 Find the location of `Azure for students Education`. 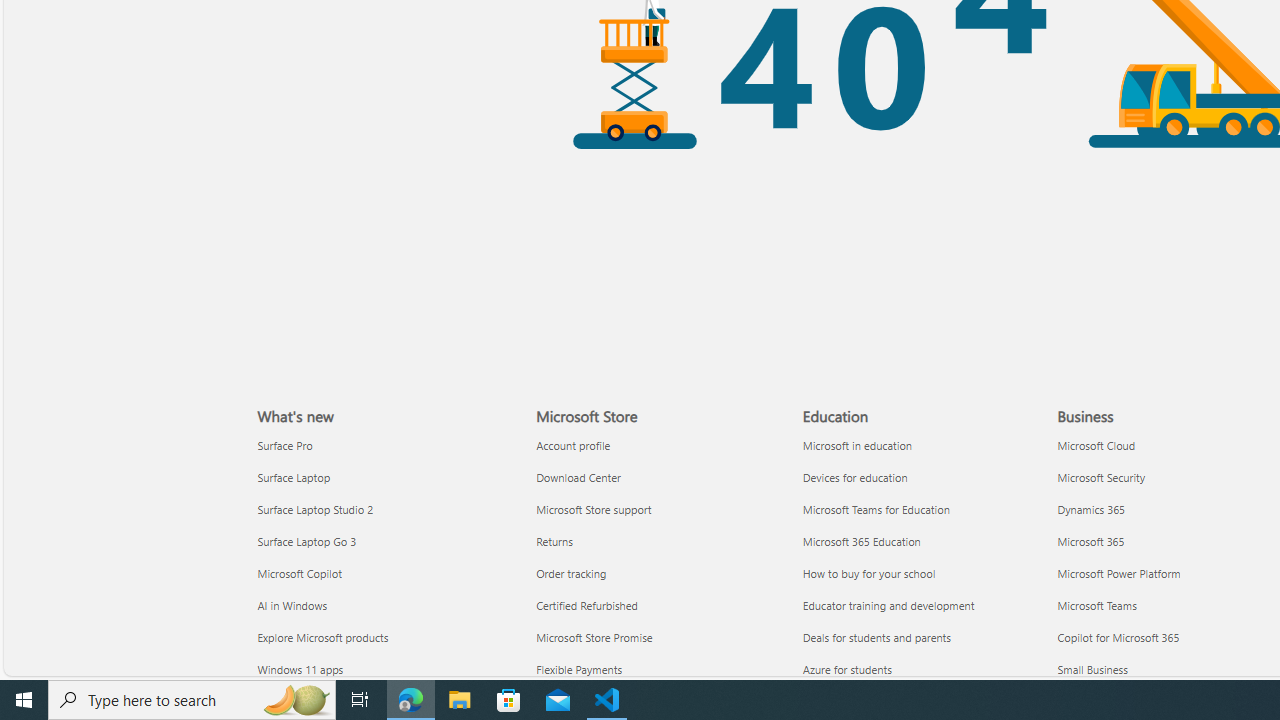

Azure for students Education is located at coordinates (847, 668).